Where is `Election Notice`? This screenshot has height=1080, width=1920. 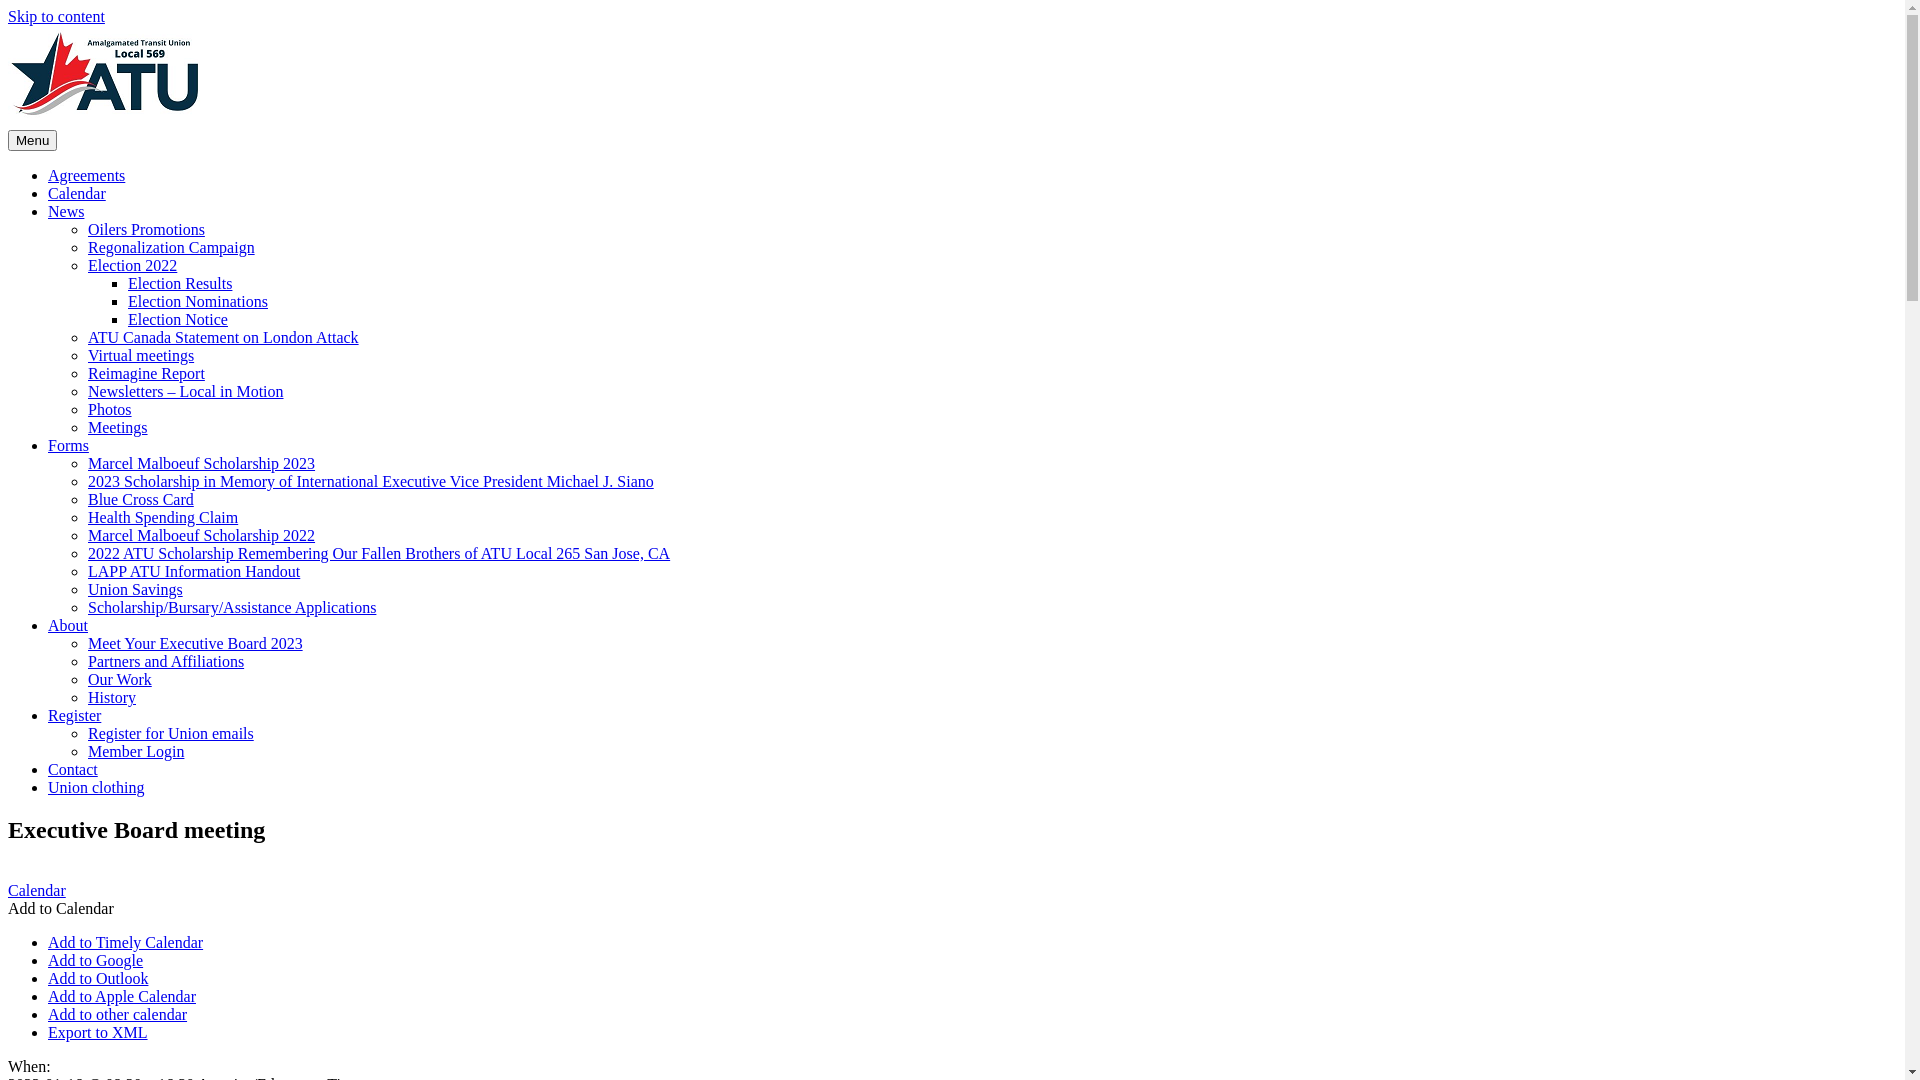
Election Notice is located at coordinates (178, 320).